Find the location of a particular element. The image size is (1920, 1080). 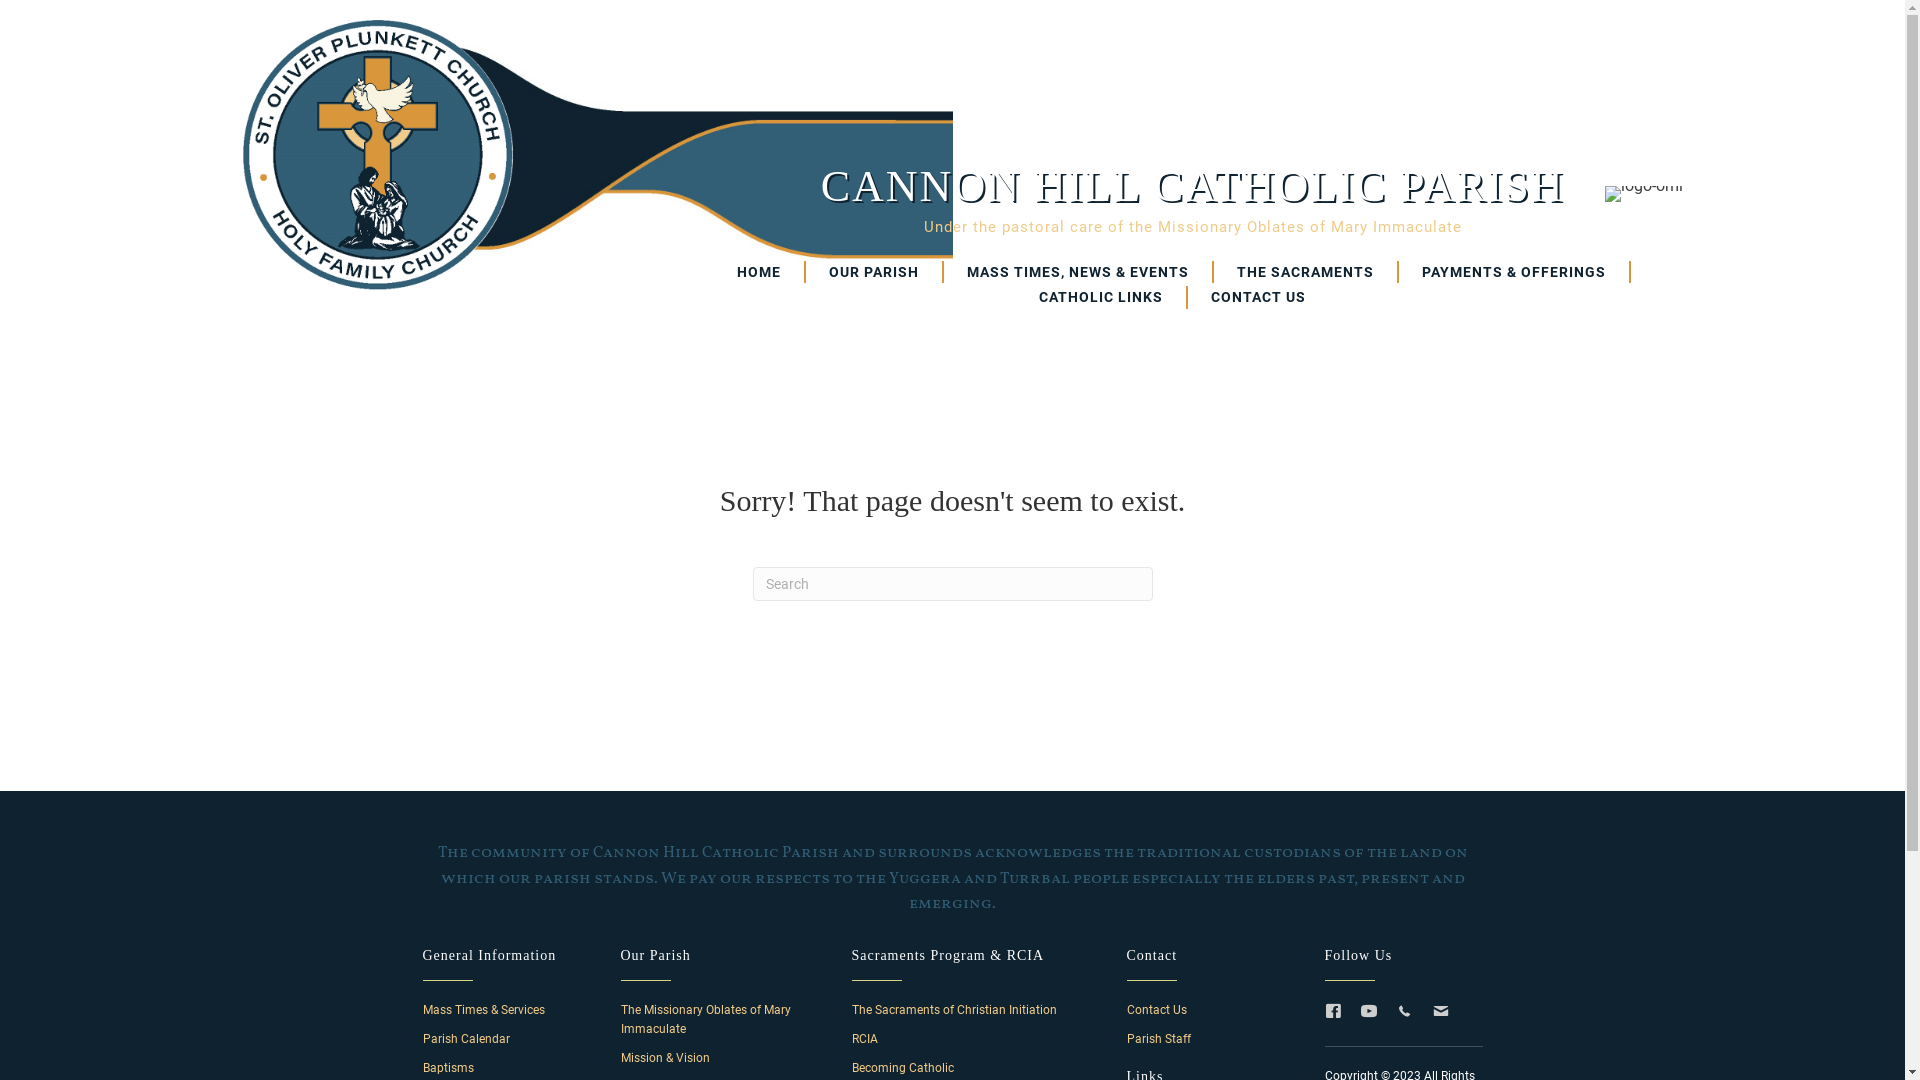

Becoming Catholic is located at coordinates (903, 1068).